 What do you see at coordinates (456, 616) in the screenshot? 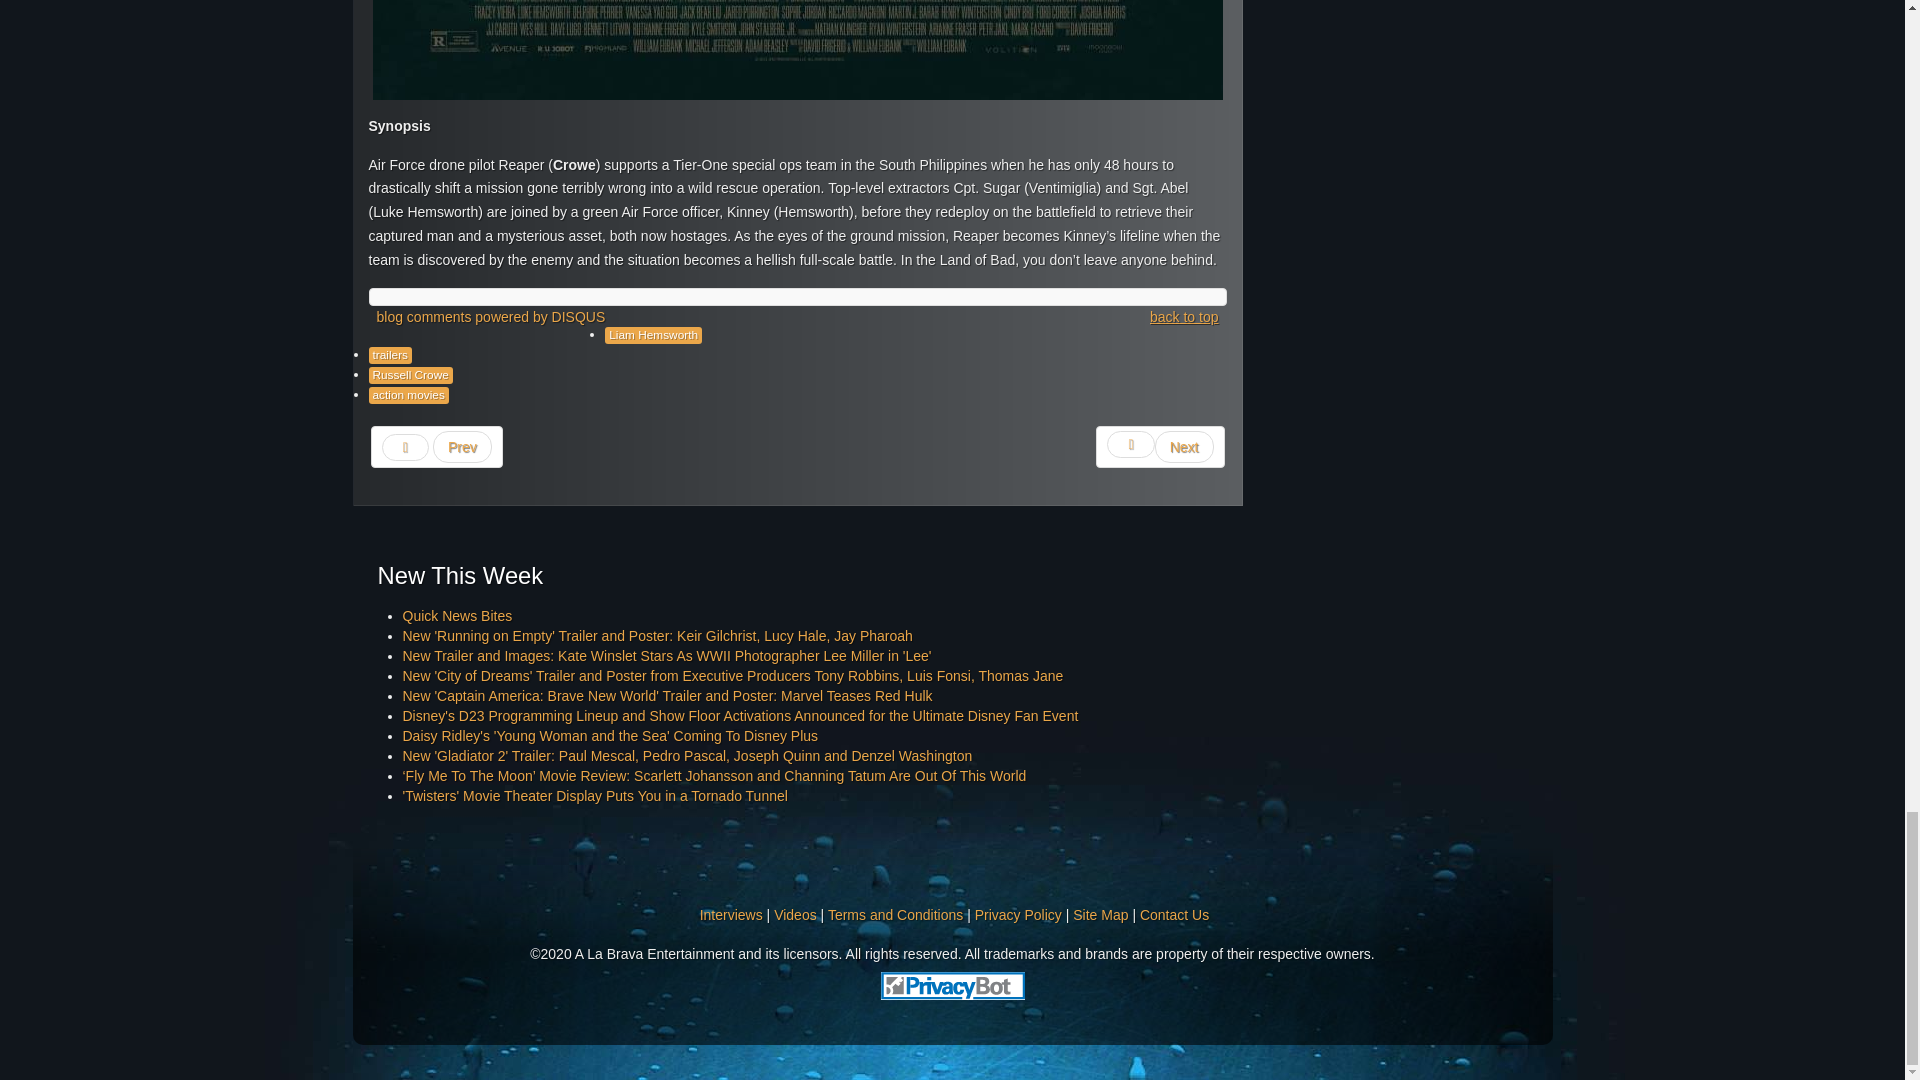
I see `Quick News Bites` at bounding box center [456, 616].